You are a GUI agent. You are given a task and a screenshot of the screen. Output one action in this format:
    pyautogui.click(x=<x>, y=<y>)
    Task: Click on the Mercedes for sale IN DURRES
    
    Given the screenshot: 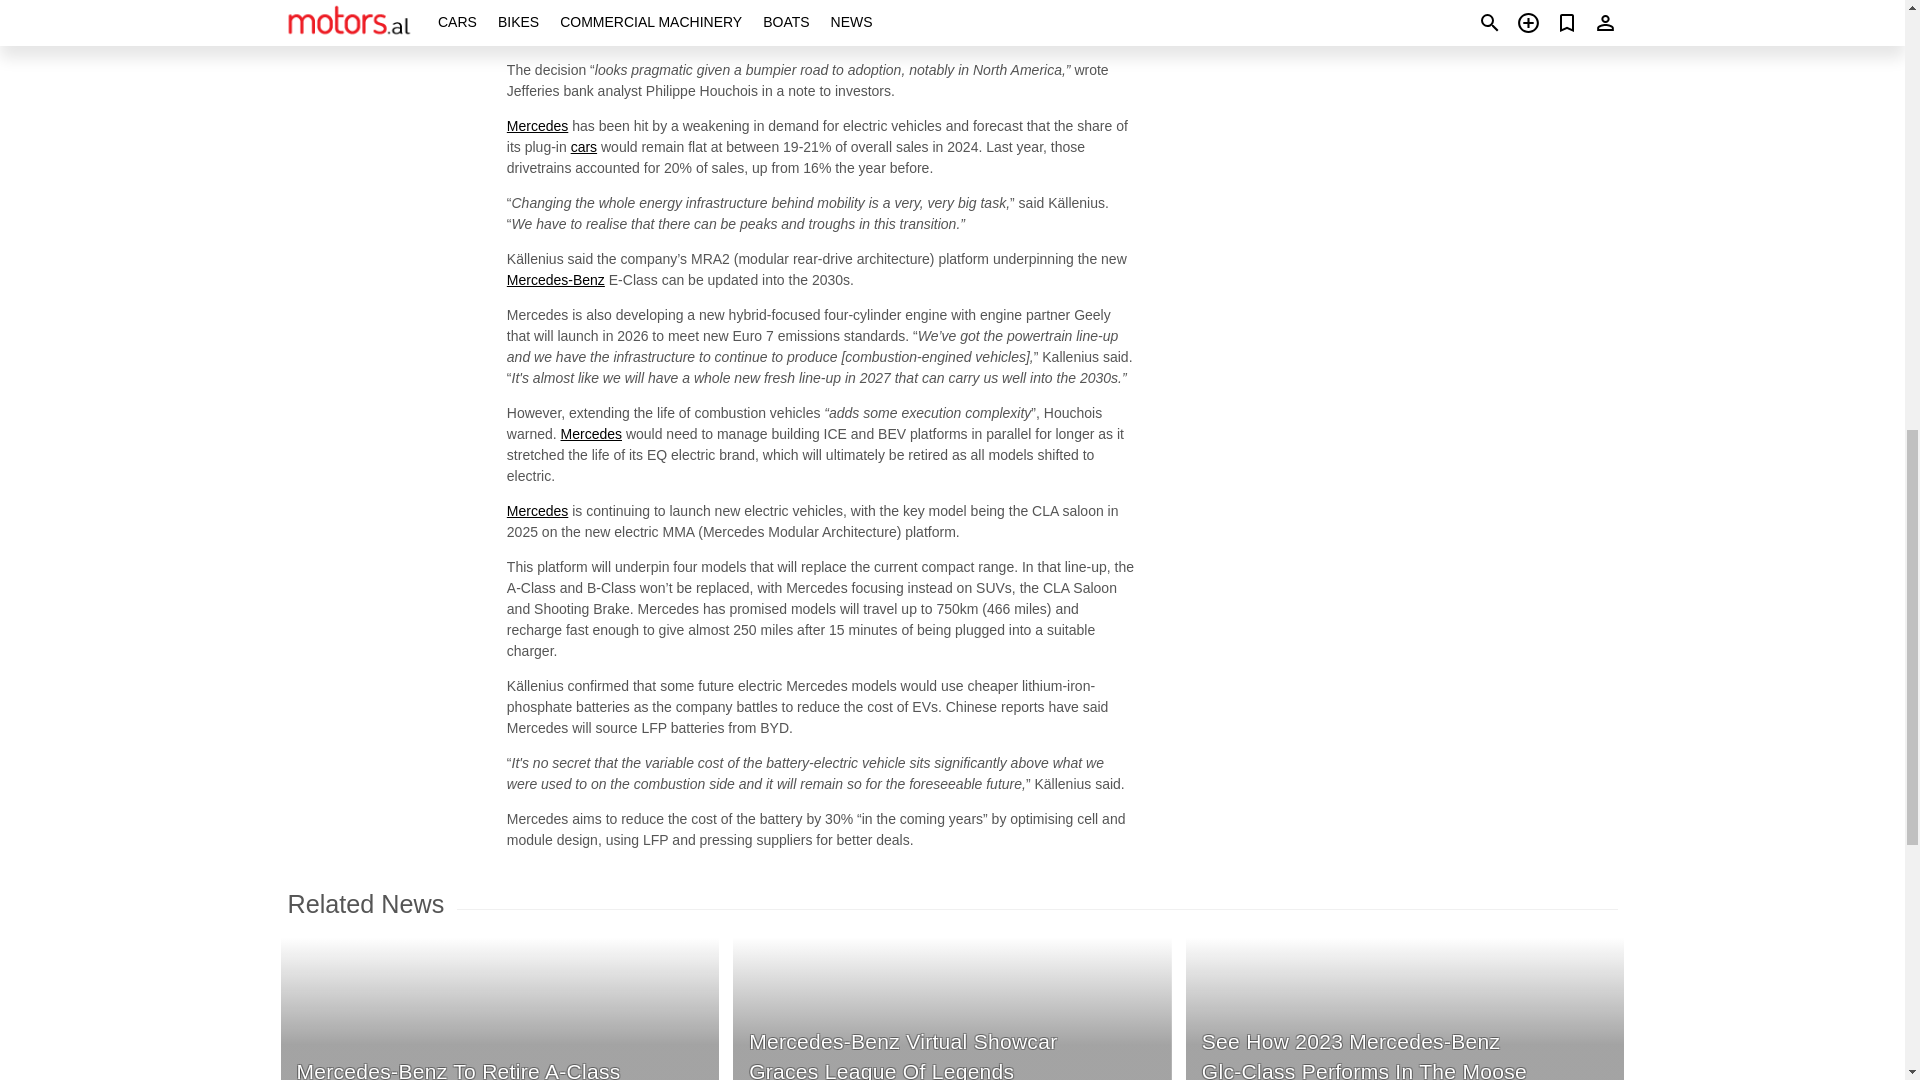 What is the action you would take?
    pyautogui.click(x=537, y=511)
    